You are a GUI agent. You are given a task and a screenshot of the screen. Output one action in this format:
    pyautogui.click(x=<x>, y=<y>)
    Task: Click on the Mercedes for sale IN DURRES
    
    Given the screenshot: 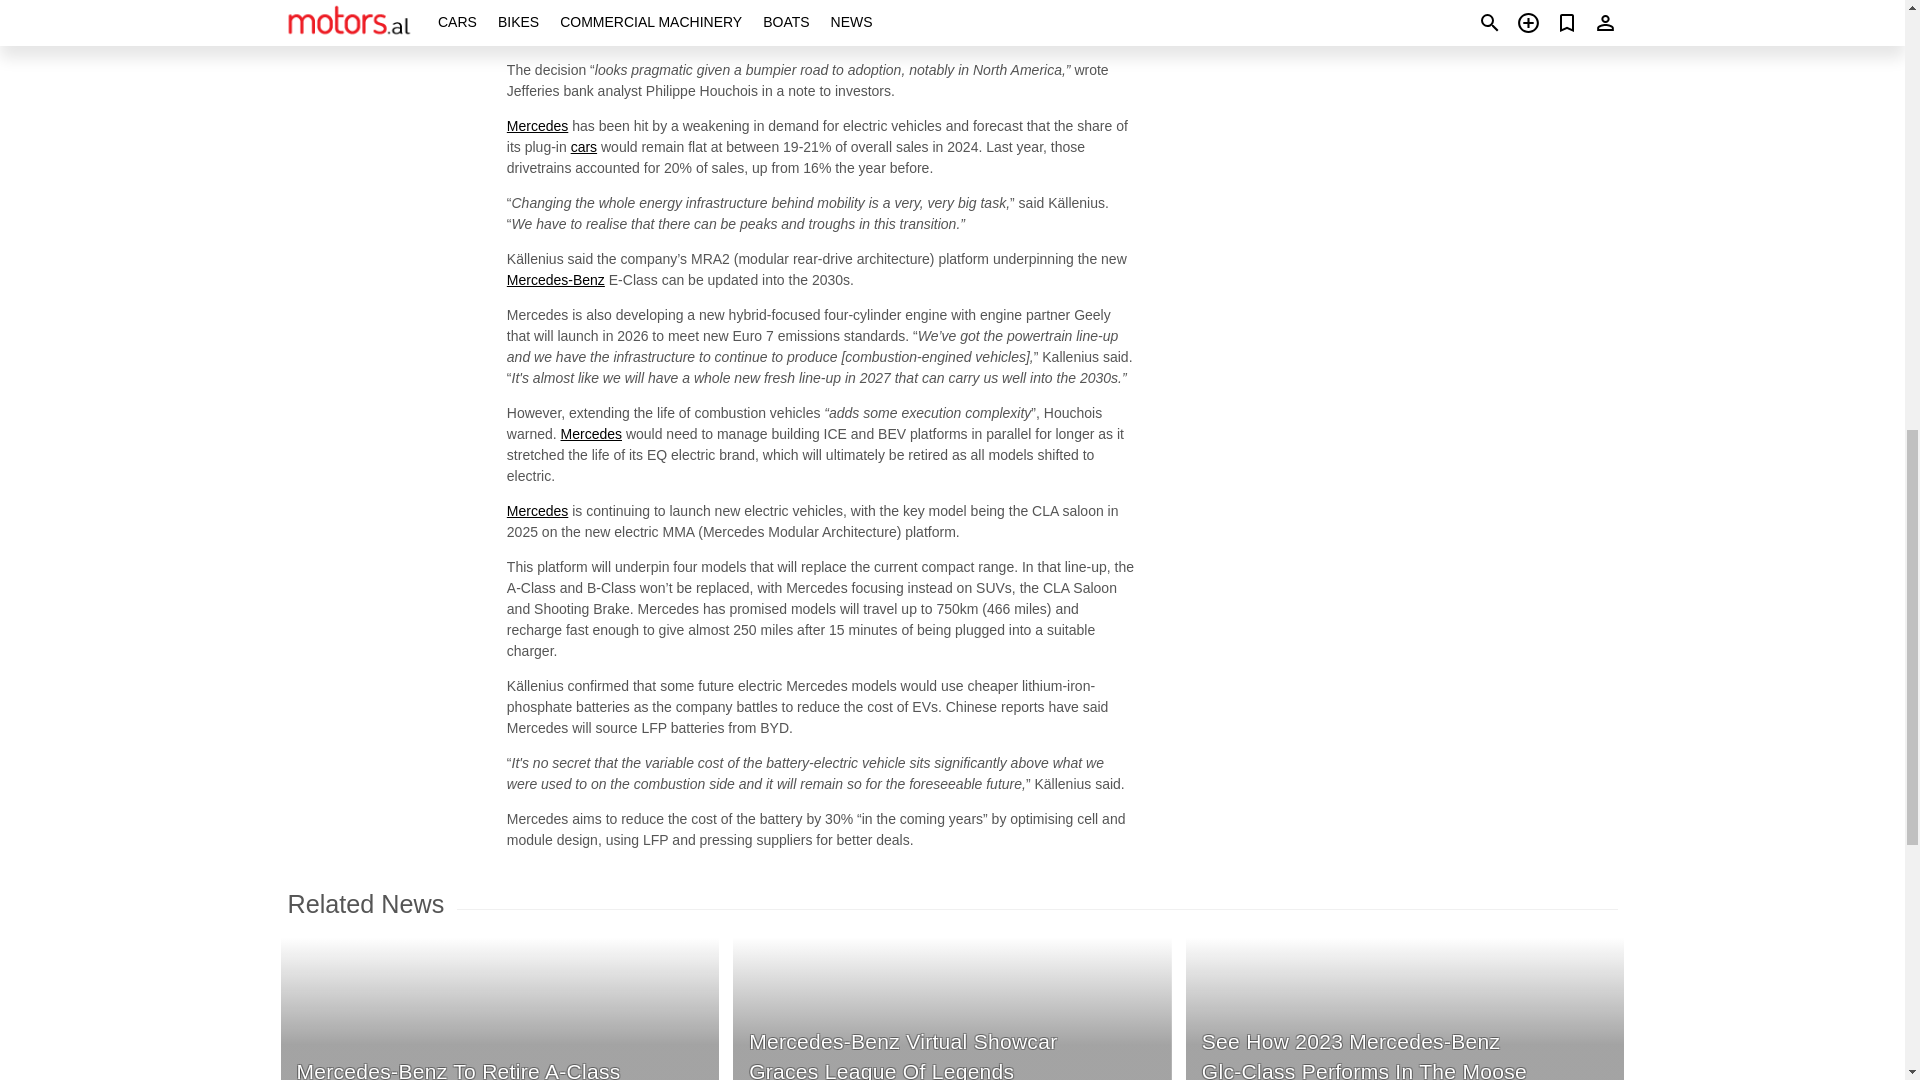 What is the action you would take?
    pyautogui.click(x=537, y=511)
    